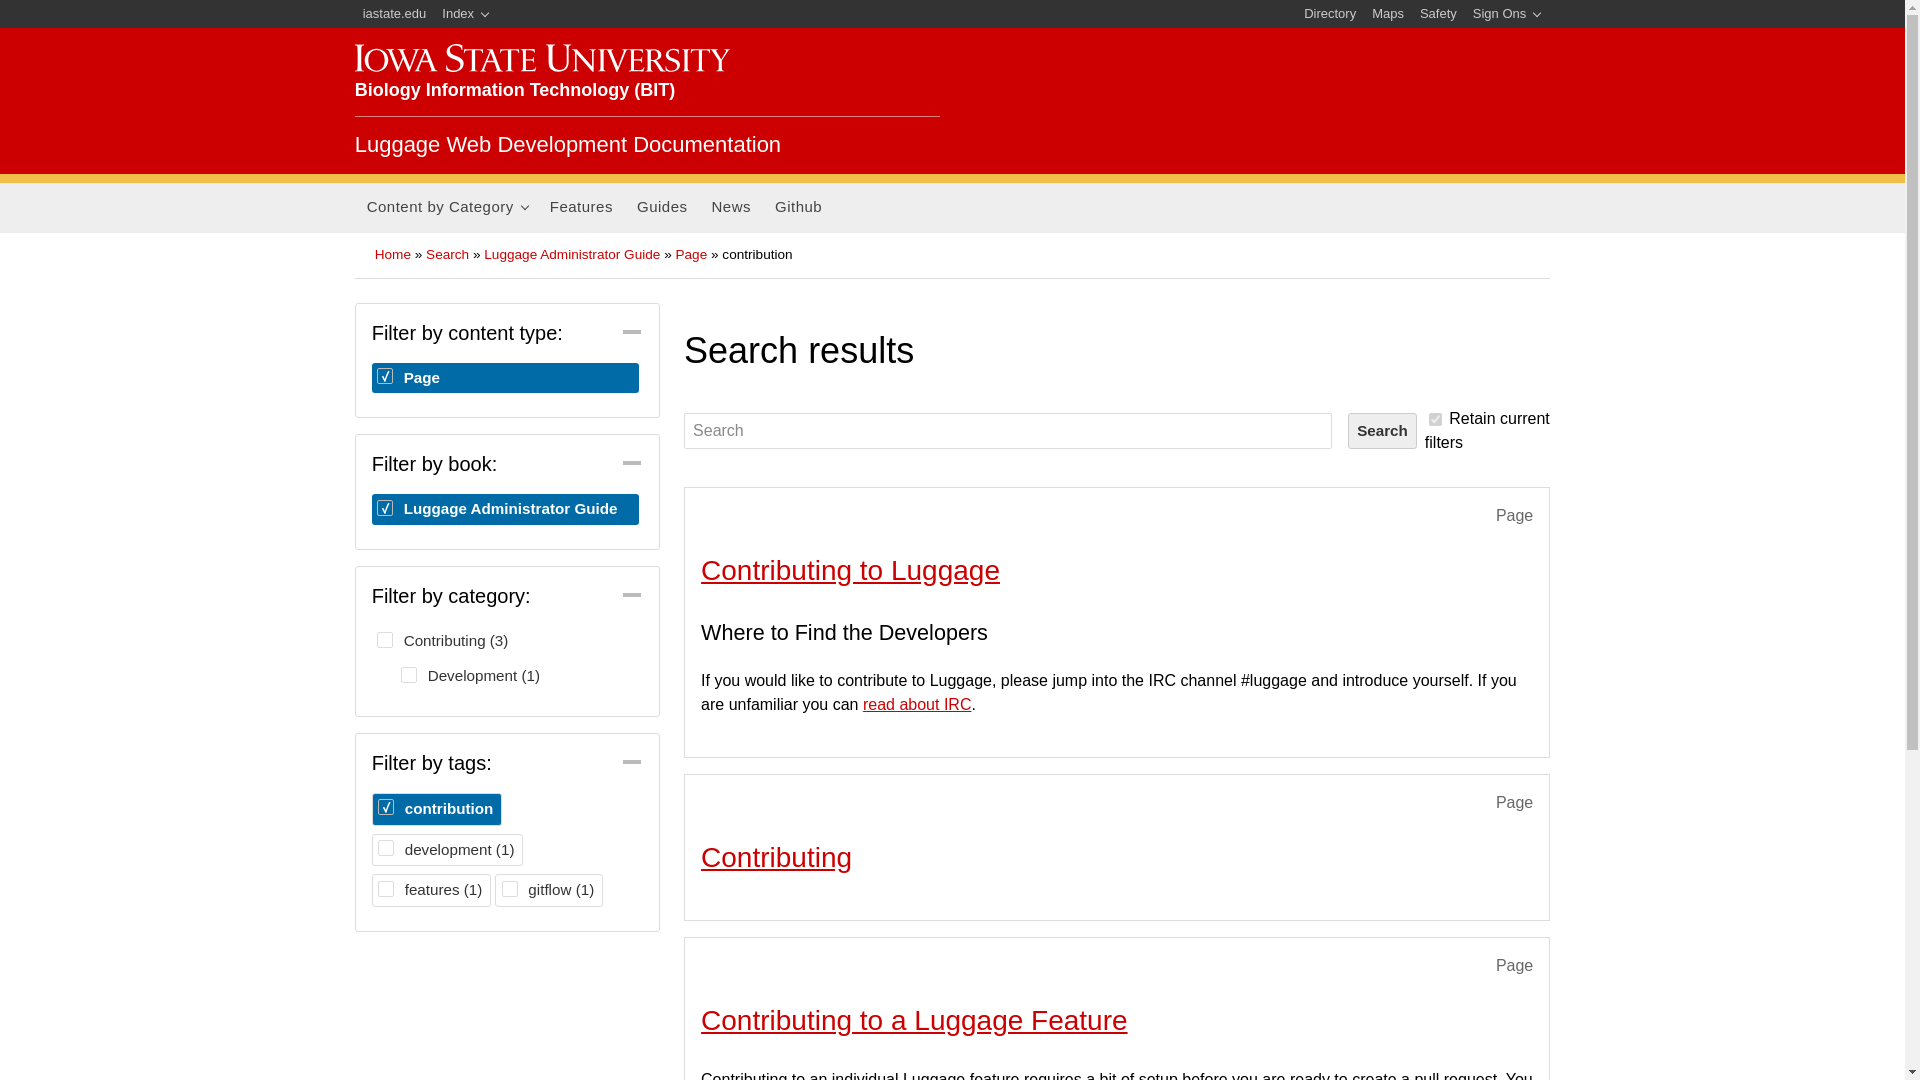 The width and height of the screenshot is (1920, 1080). Describe the element at coordinates (465, 14) in the screenshot. I see `Index` at that location.